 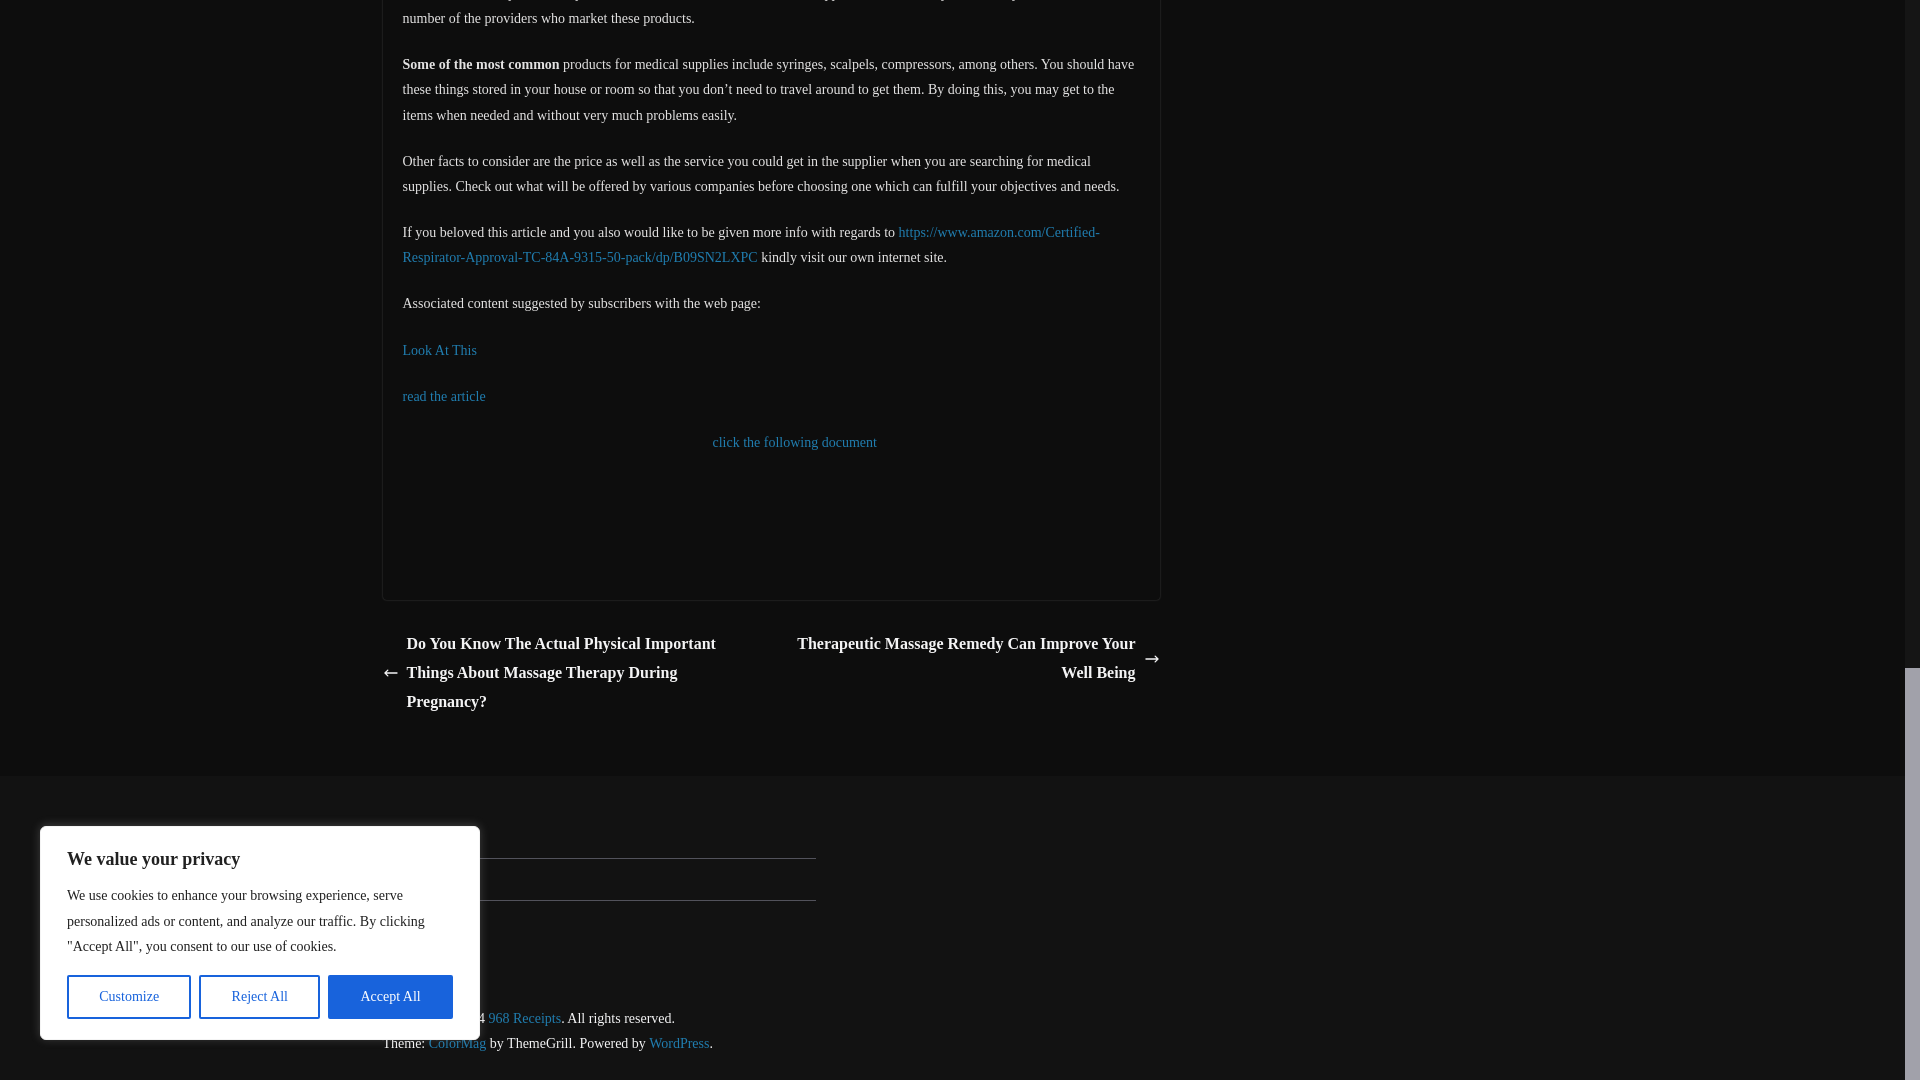 I want to click on Look At This, so click(x=438, y=350).